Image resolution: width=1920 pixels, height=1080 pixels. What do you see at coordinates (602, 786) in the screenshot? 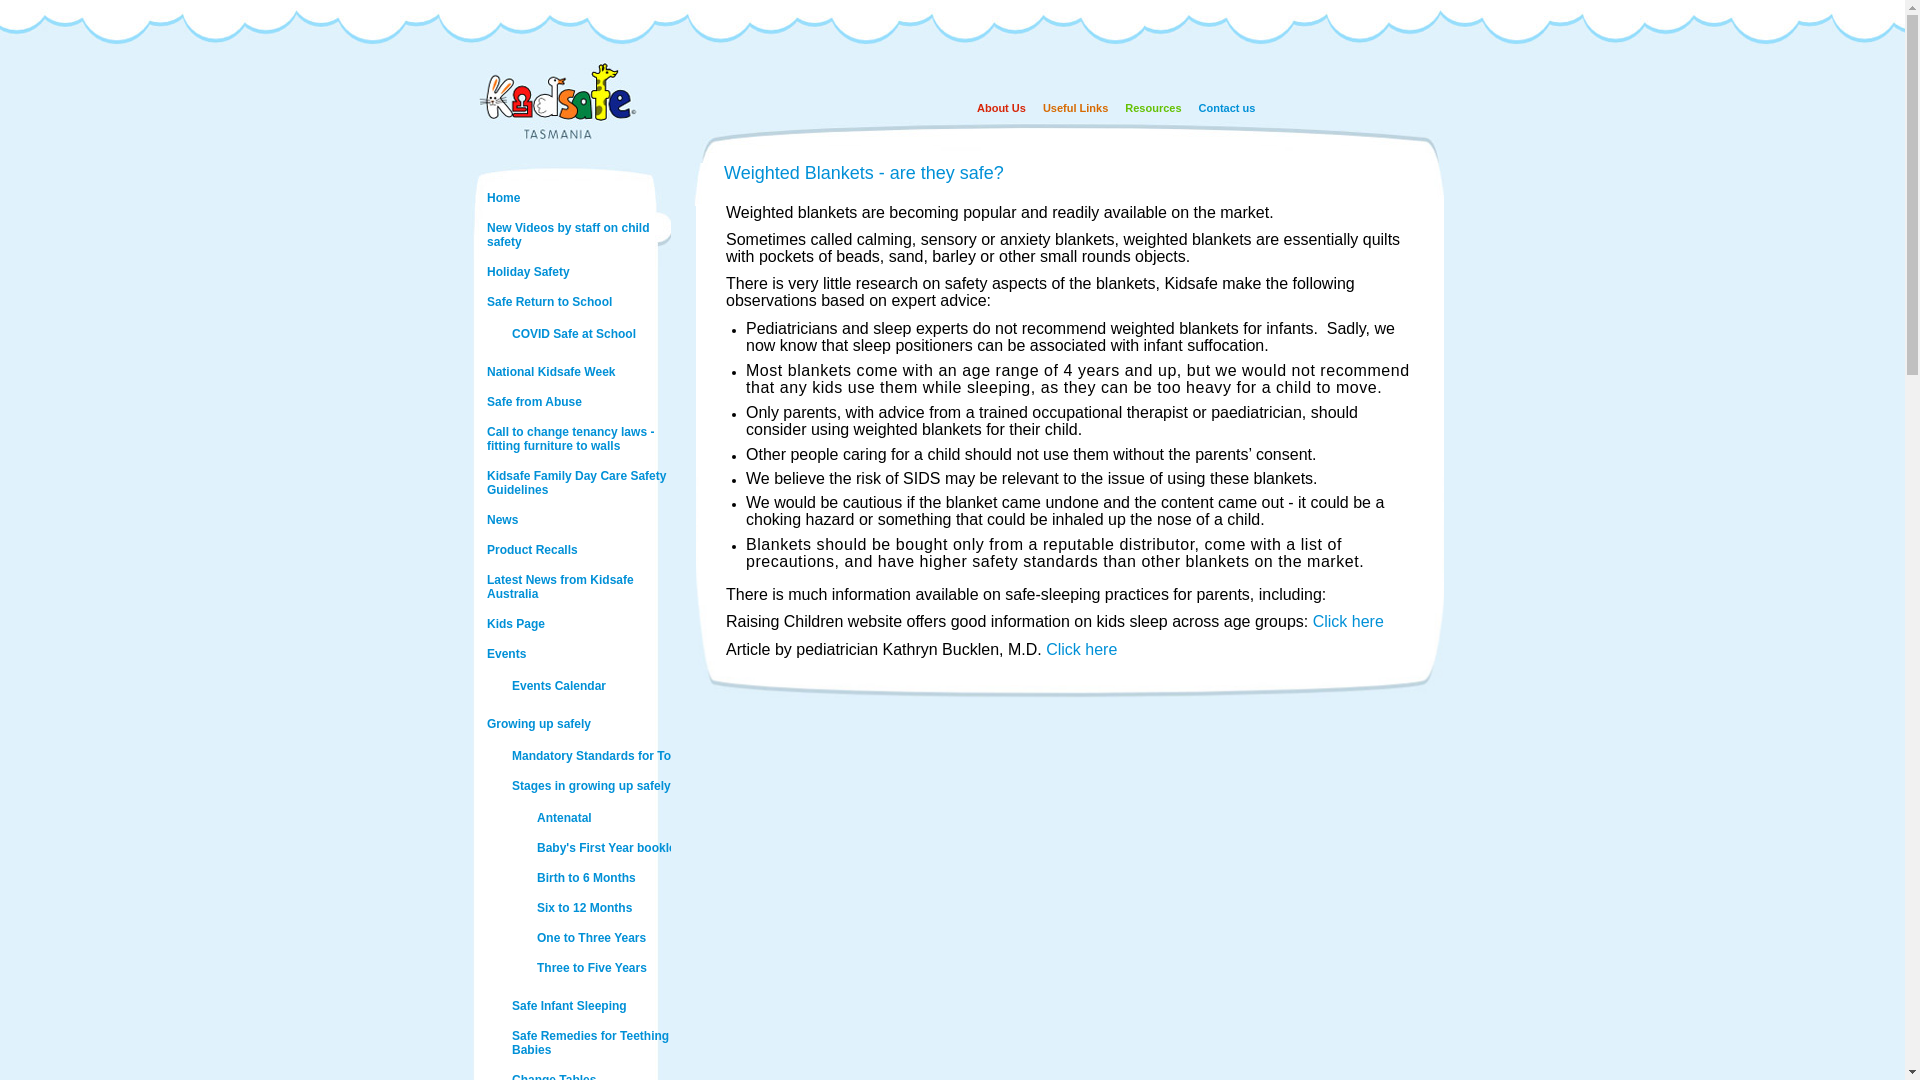
I see `Stages in growing up safely` at bounding box center [602, 786].